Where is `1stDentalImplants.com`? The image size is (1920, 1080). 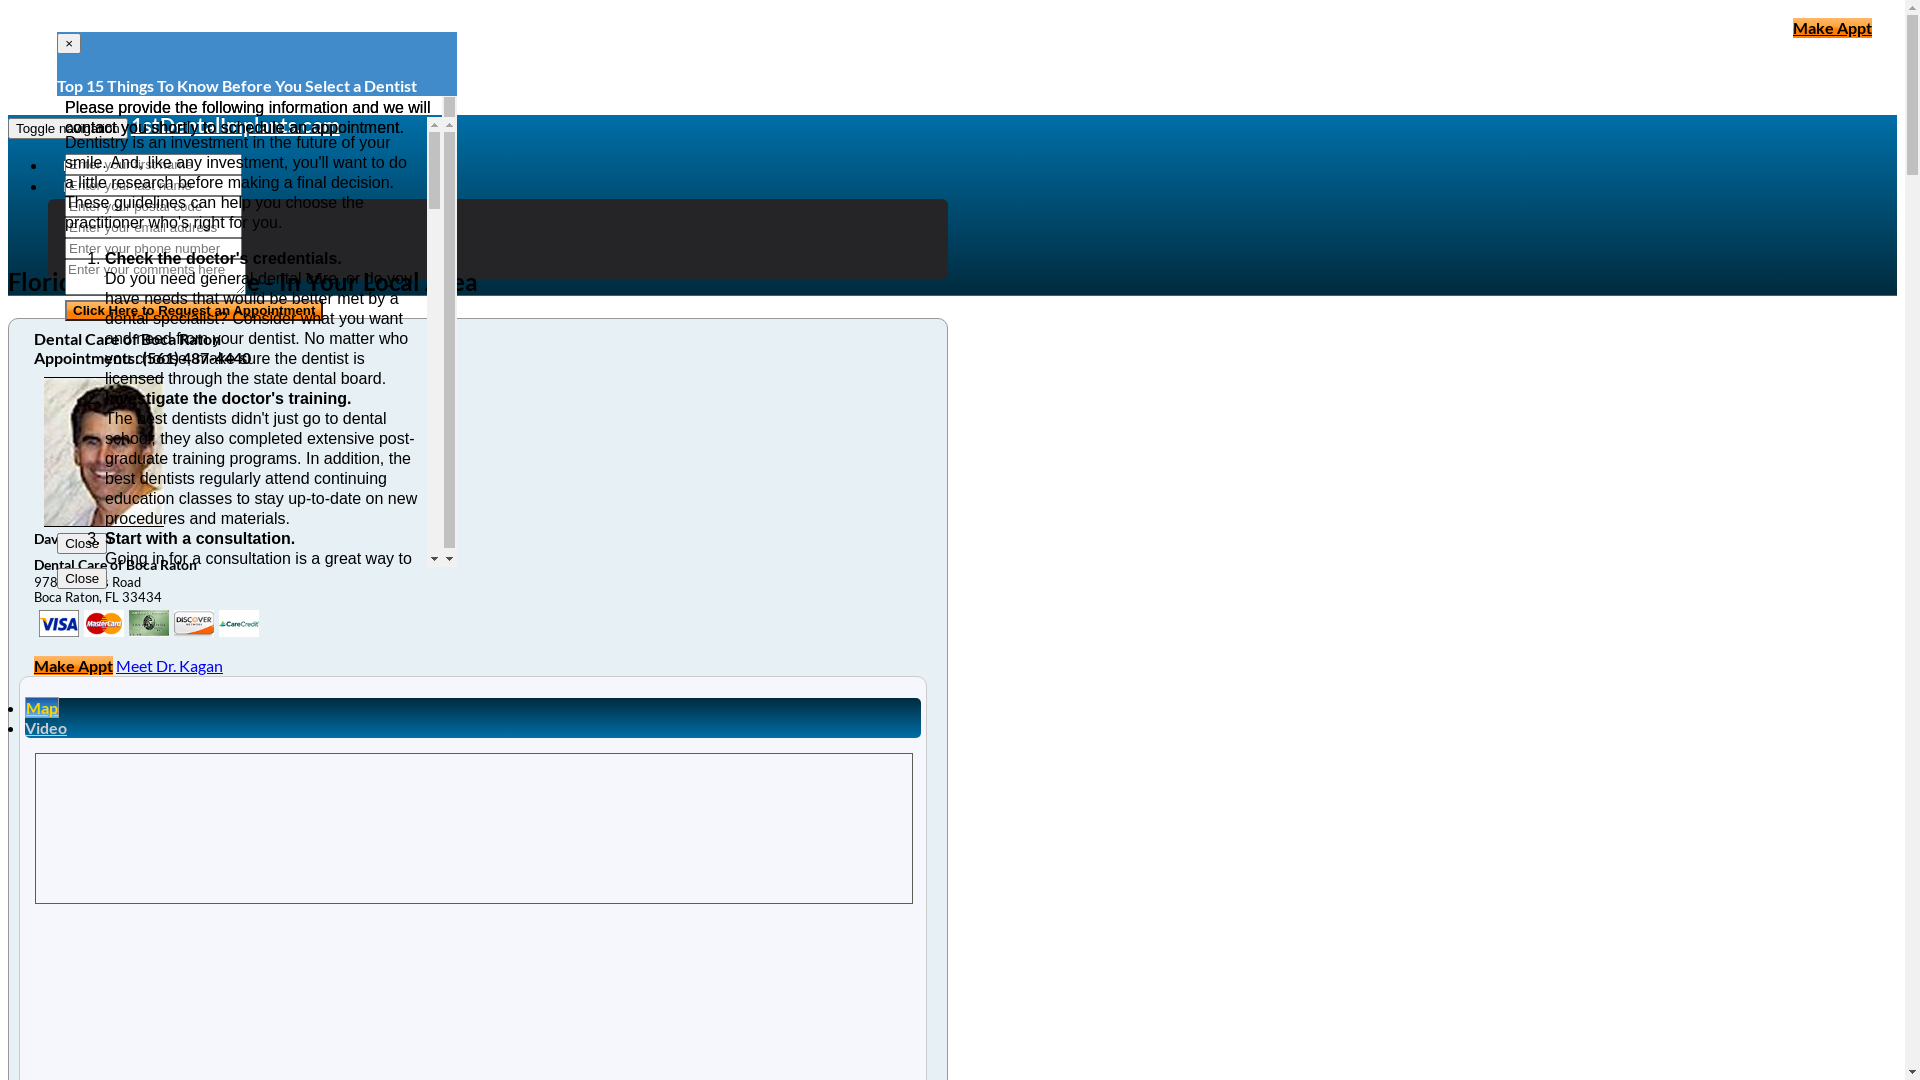 1stDentalImplants.com is located at coordinates (236, 125).